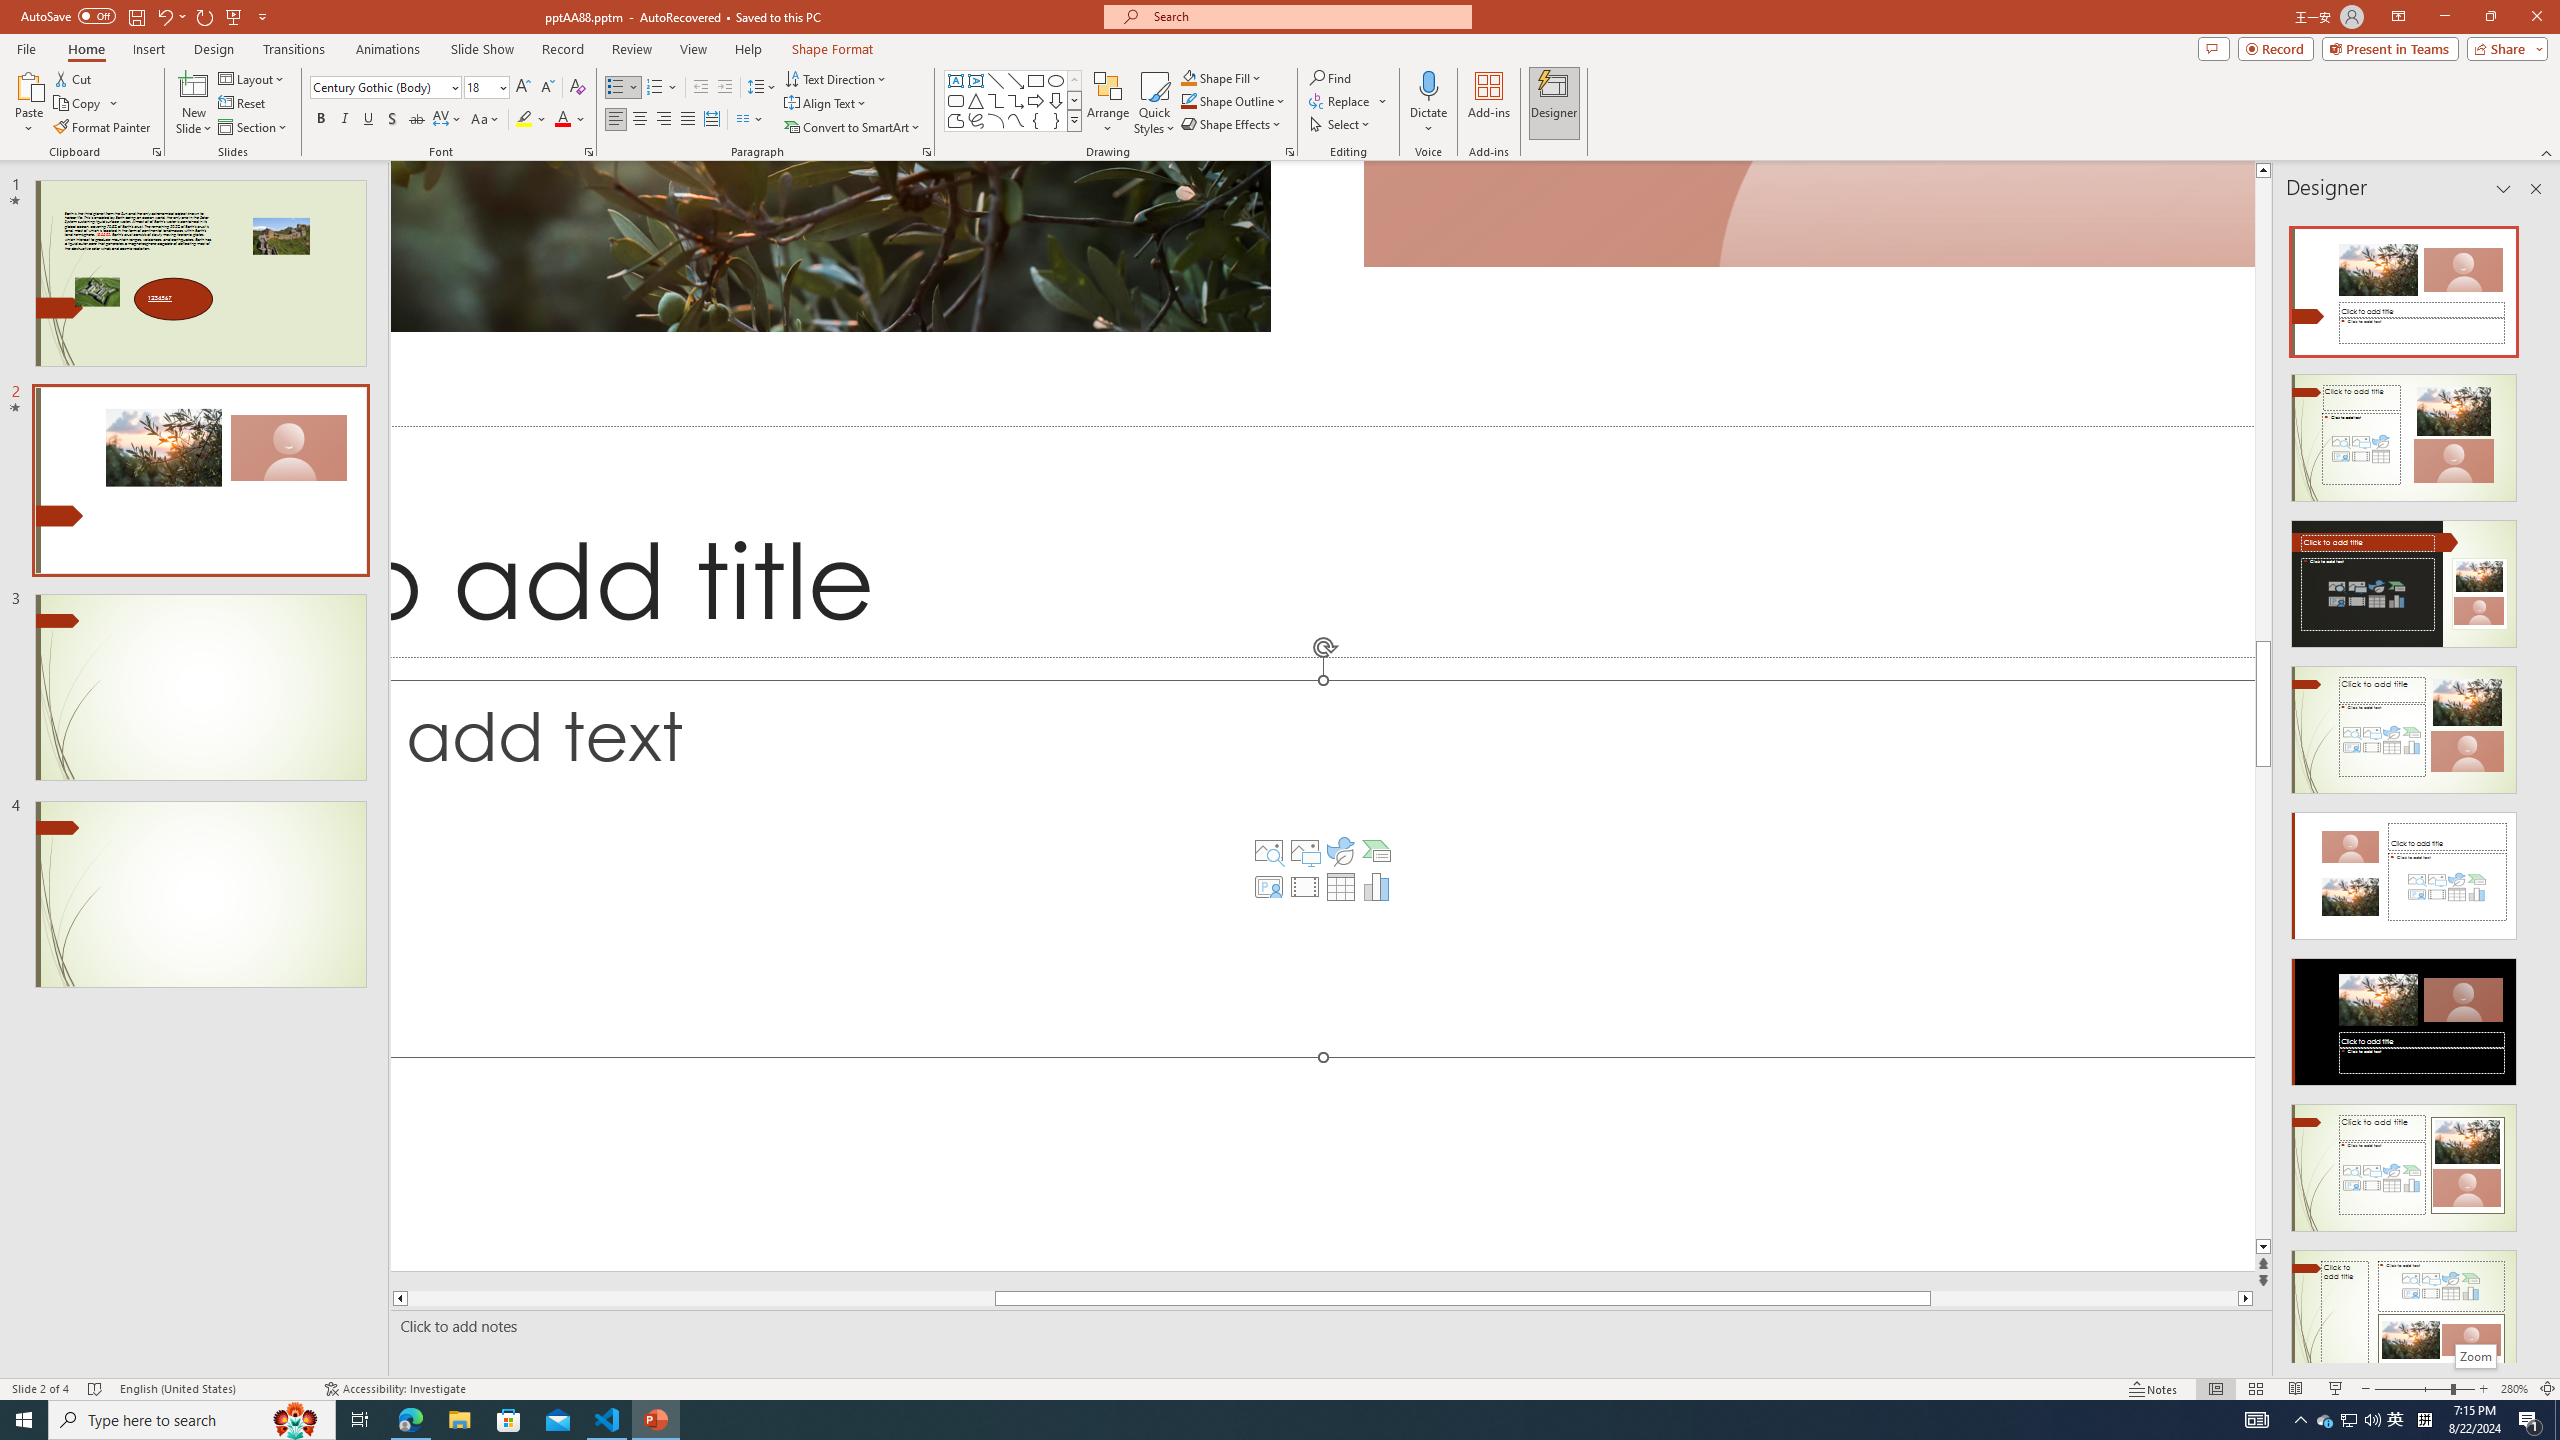 This screenshot has height=1440, width=2560. I want to click on Class: NetUIScrollBar, so click(2534, 787).